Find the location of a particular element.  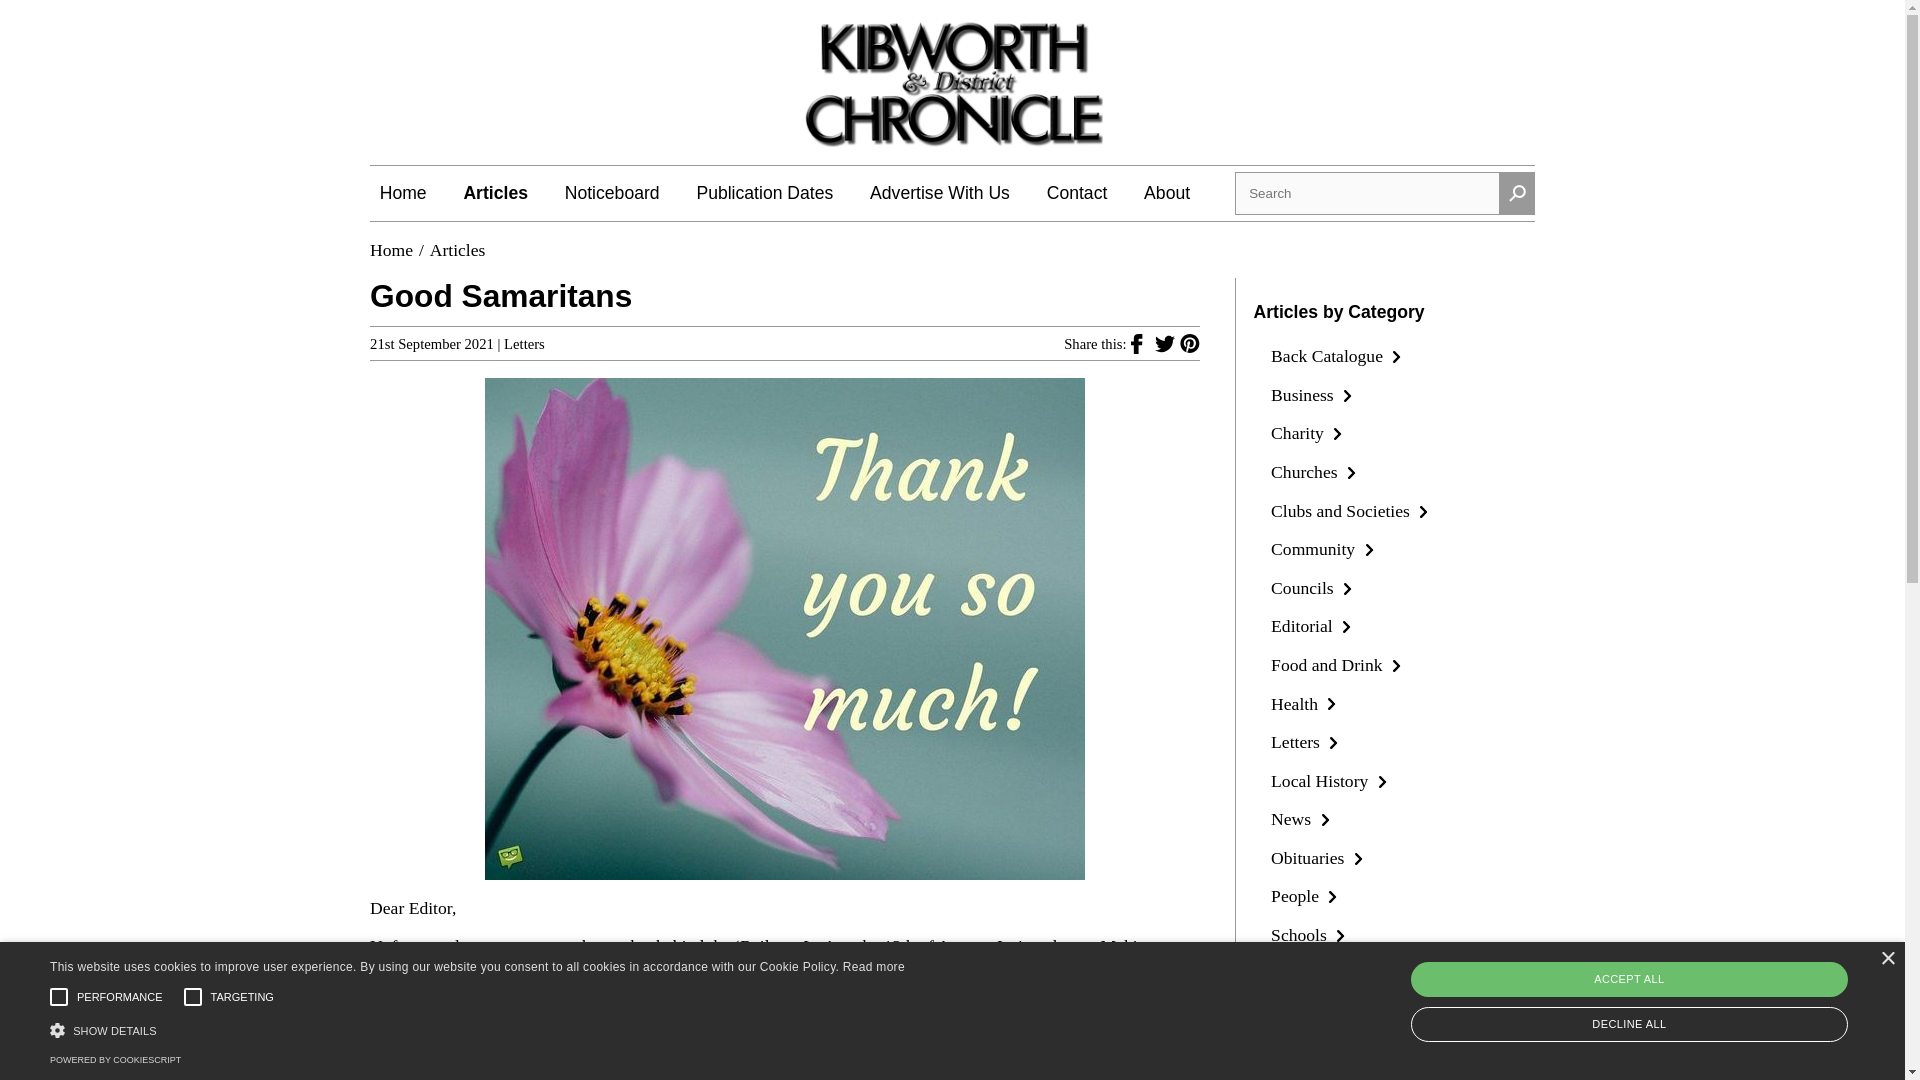

Share to Facebook is located at coordinates (1142, 342).